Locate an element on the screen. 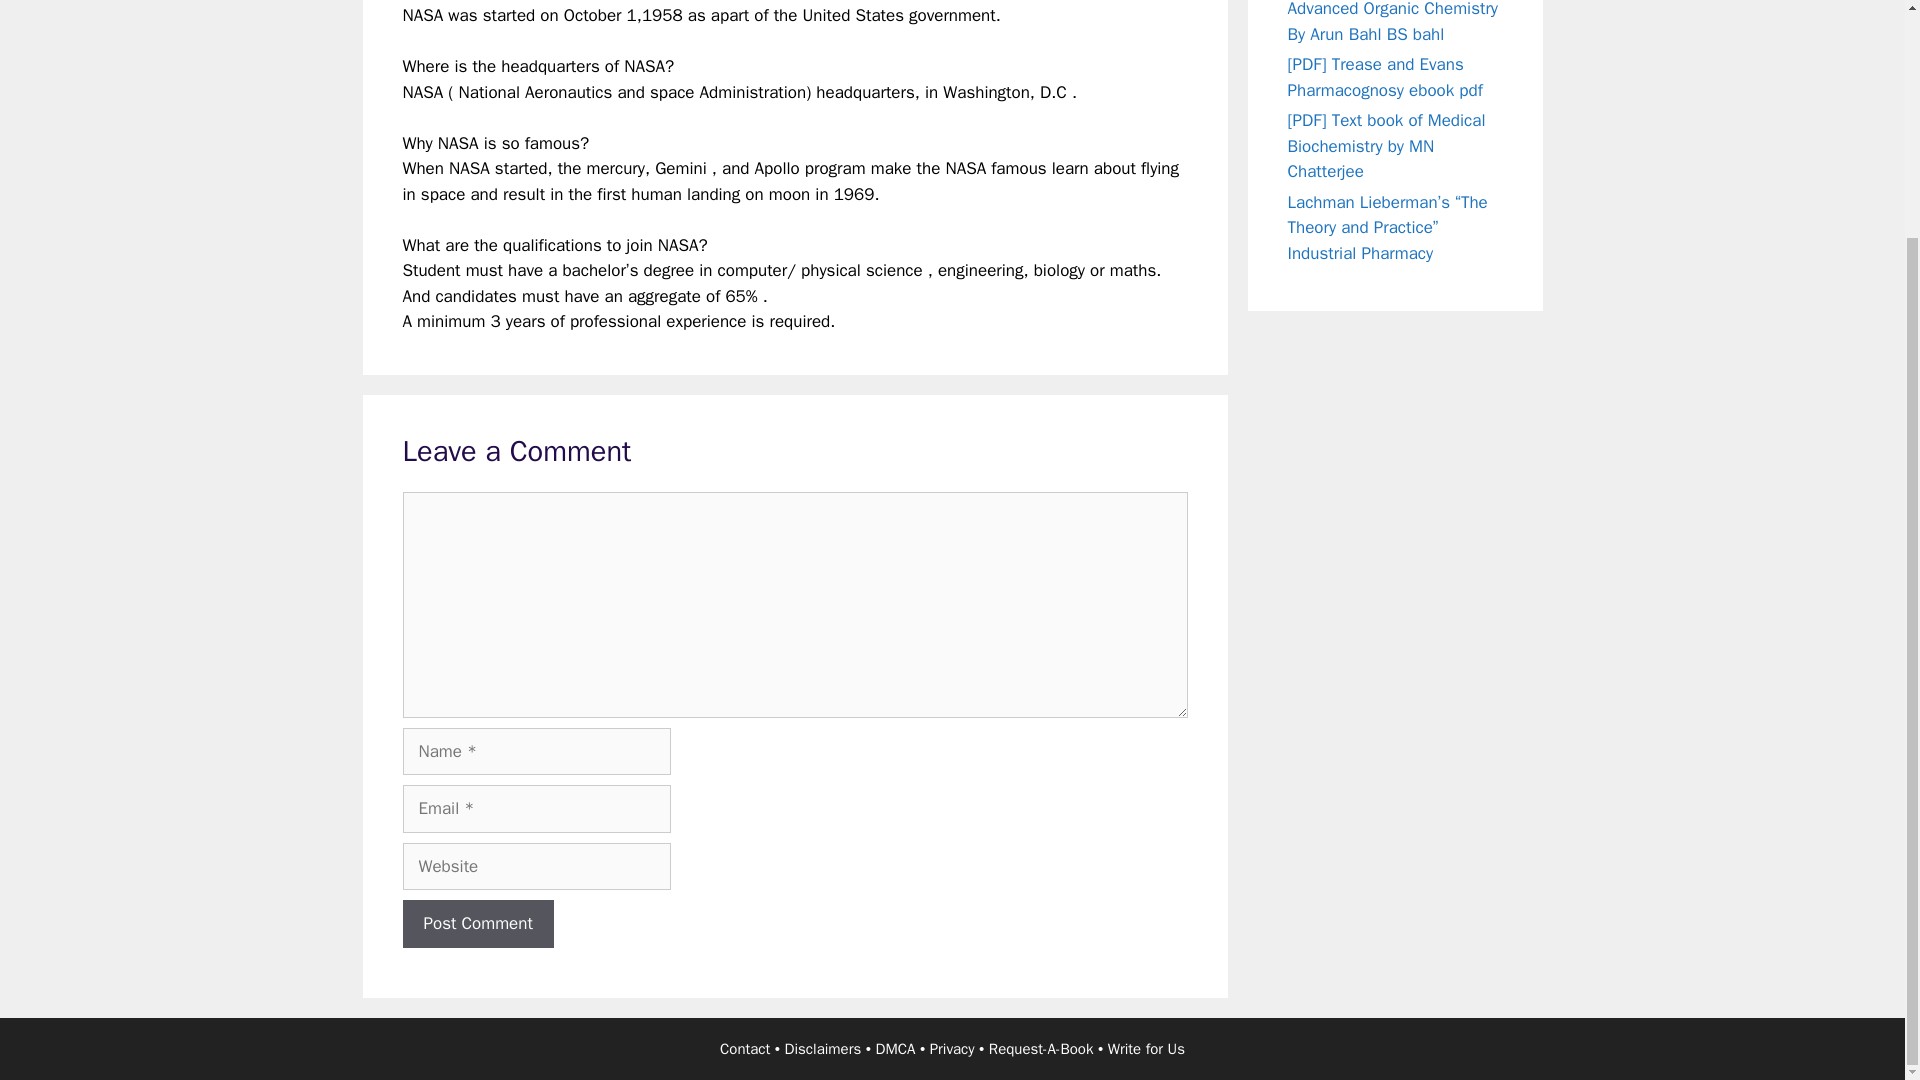 This screenshot has width=1920, height=1080. Contact is located at coordinates (744, 1049).